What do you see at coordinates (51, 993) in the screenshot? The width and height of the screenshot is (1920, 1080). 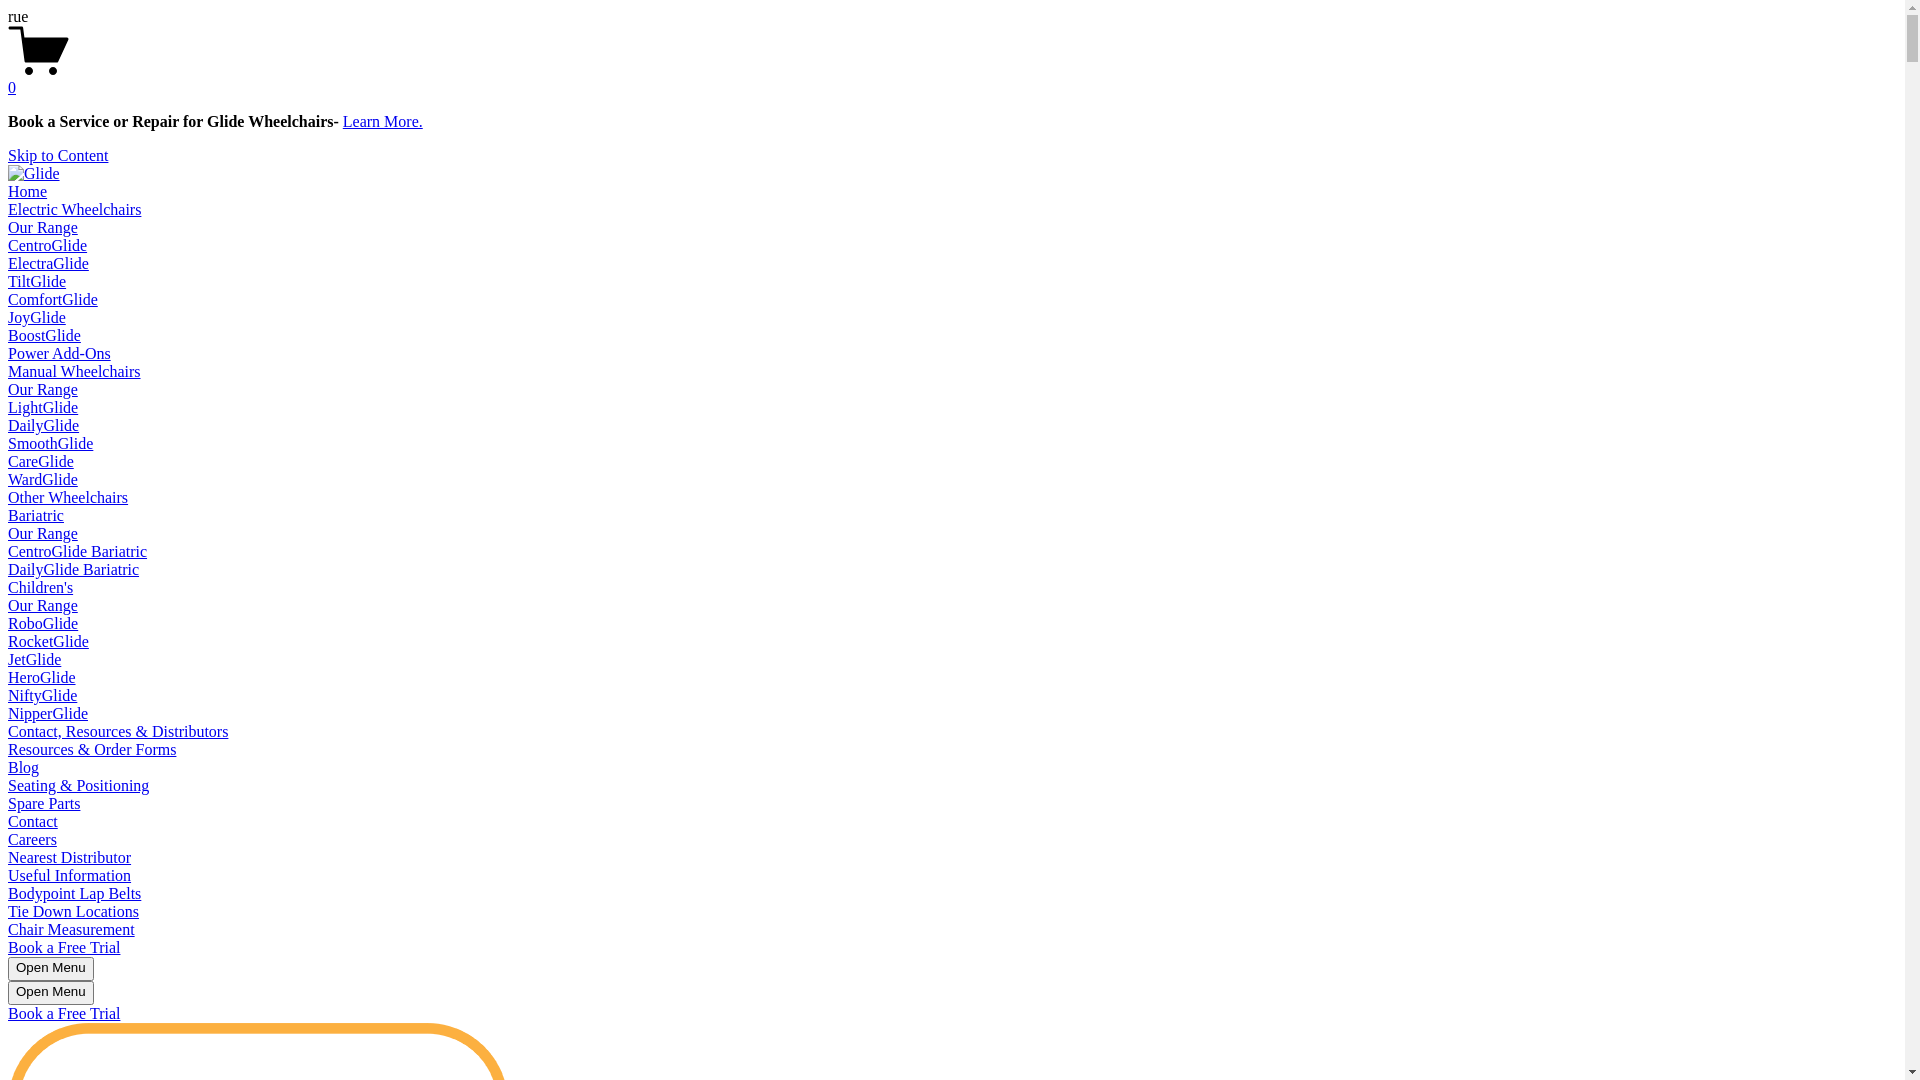 I see `Open Menu` at bounding box center [51, 993].